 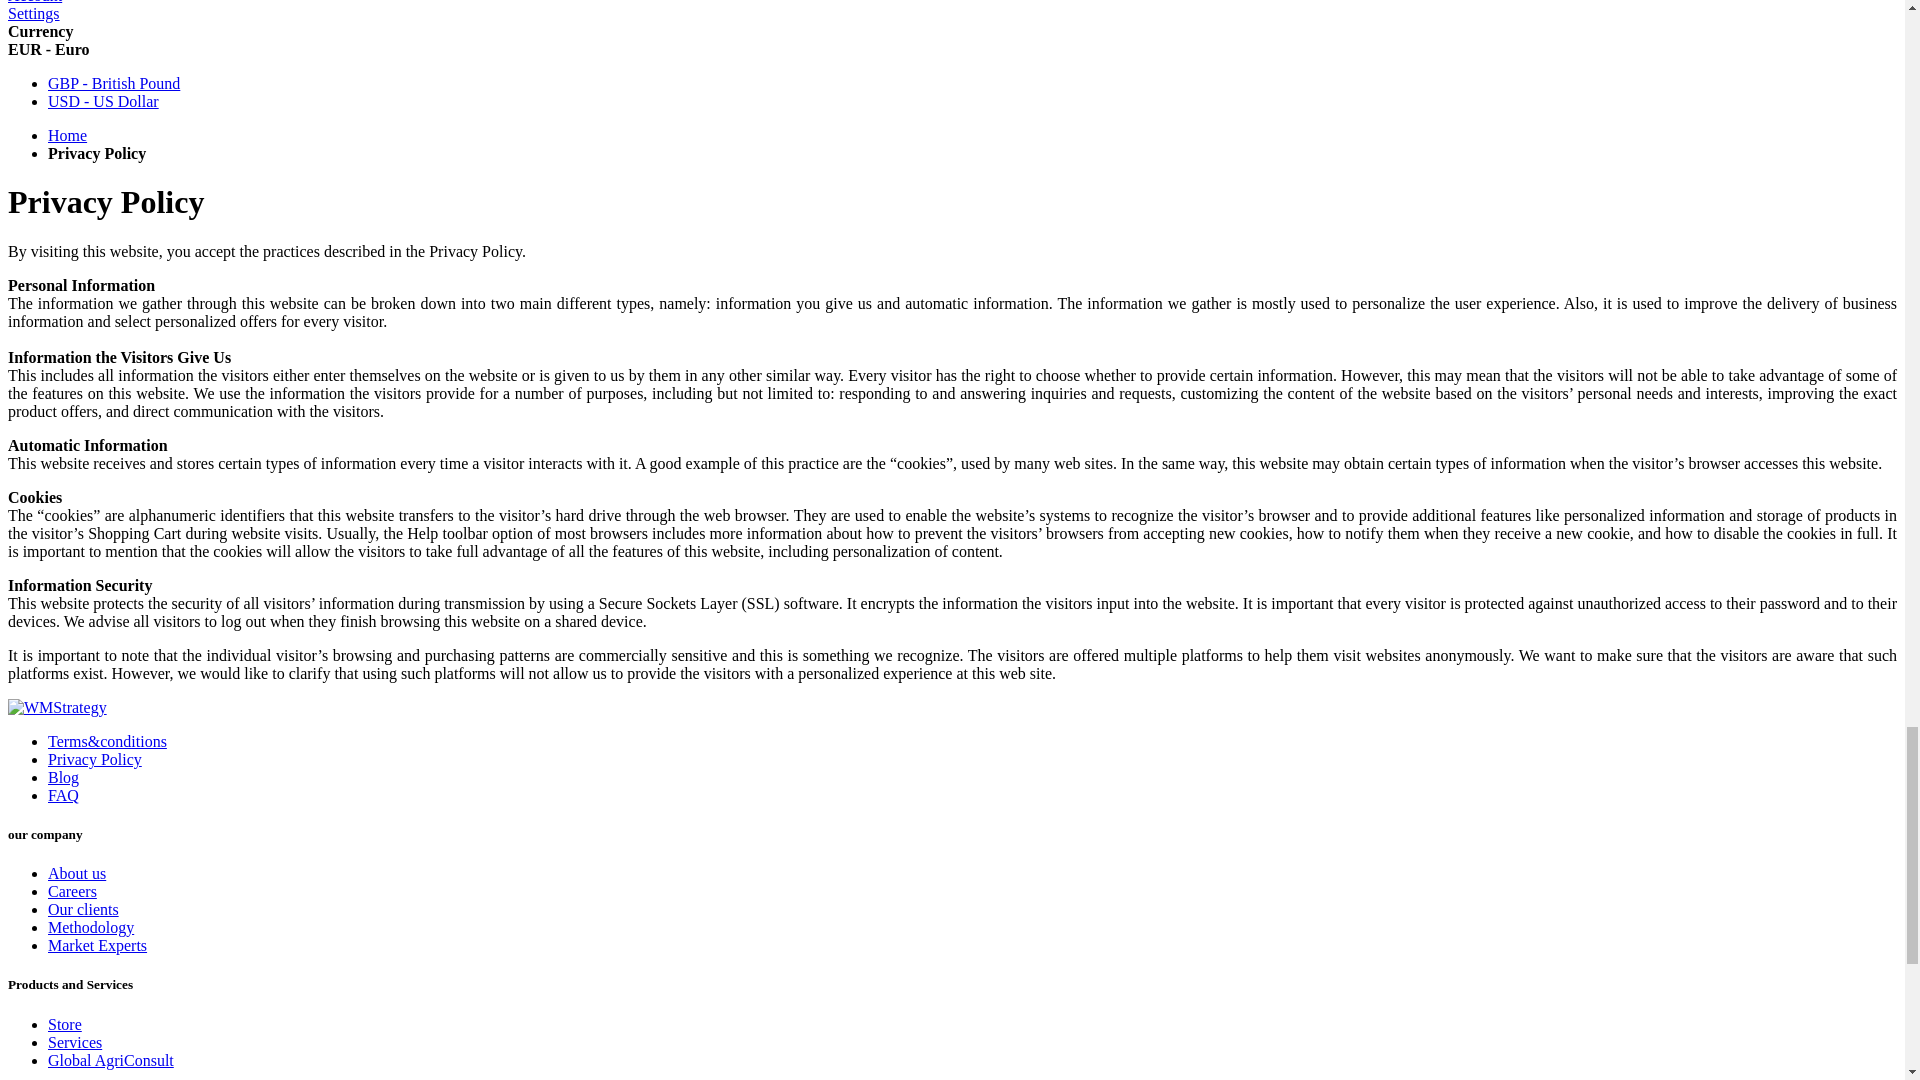 I want to click on Methodology, so click(x=91, y=928).